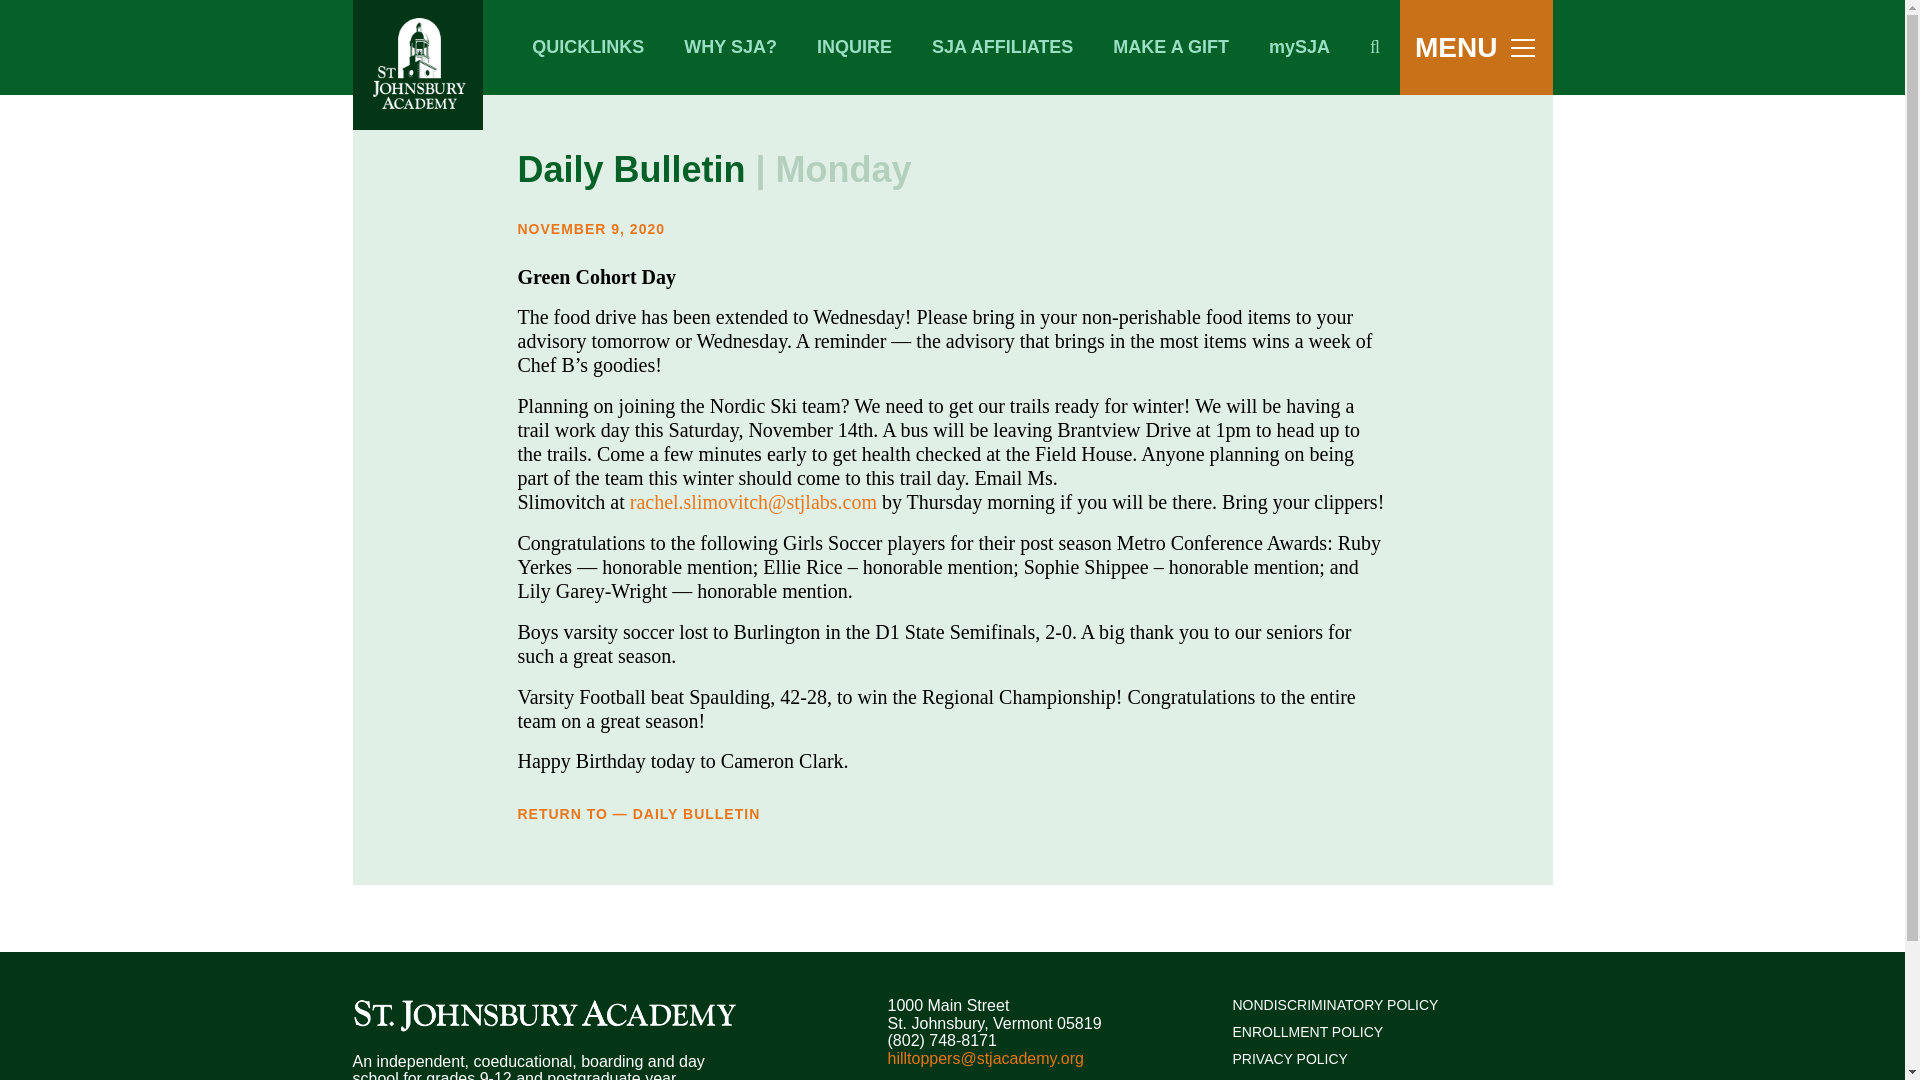 The image size is (1920, 1080). What do you see at coordinates (854, 47) in the screenshot?
I see `INQUIRE` at bounding box center [854, 47].